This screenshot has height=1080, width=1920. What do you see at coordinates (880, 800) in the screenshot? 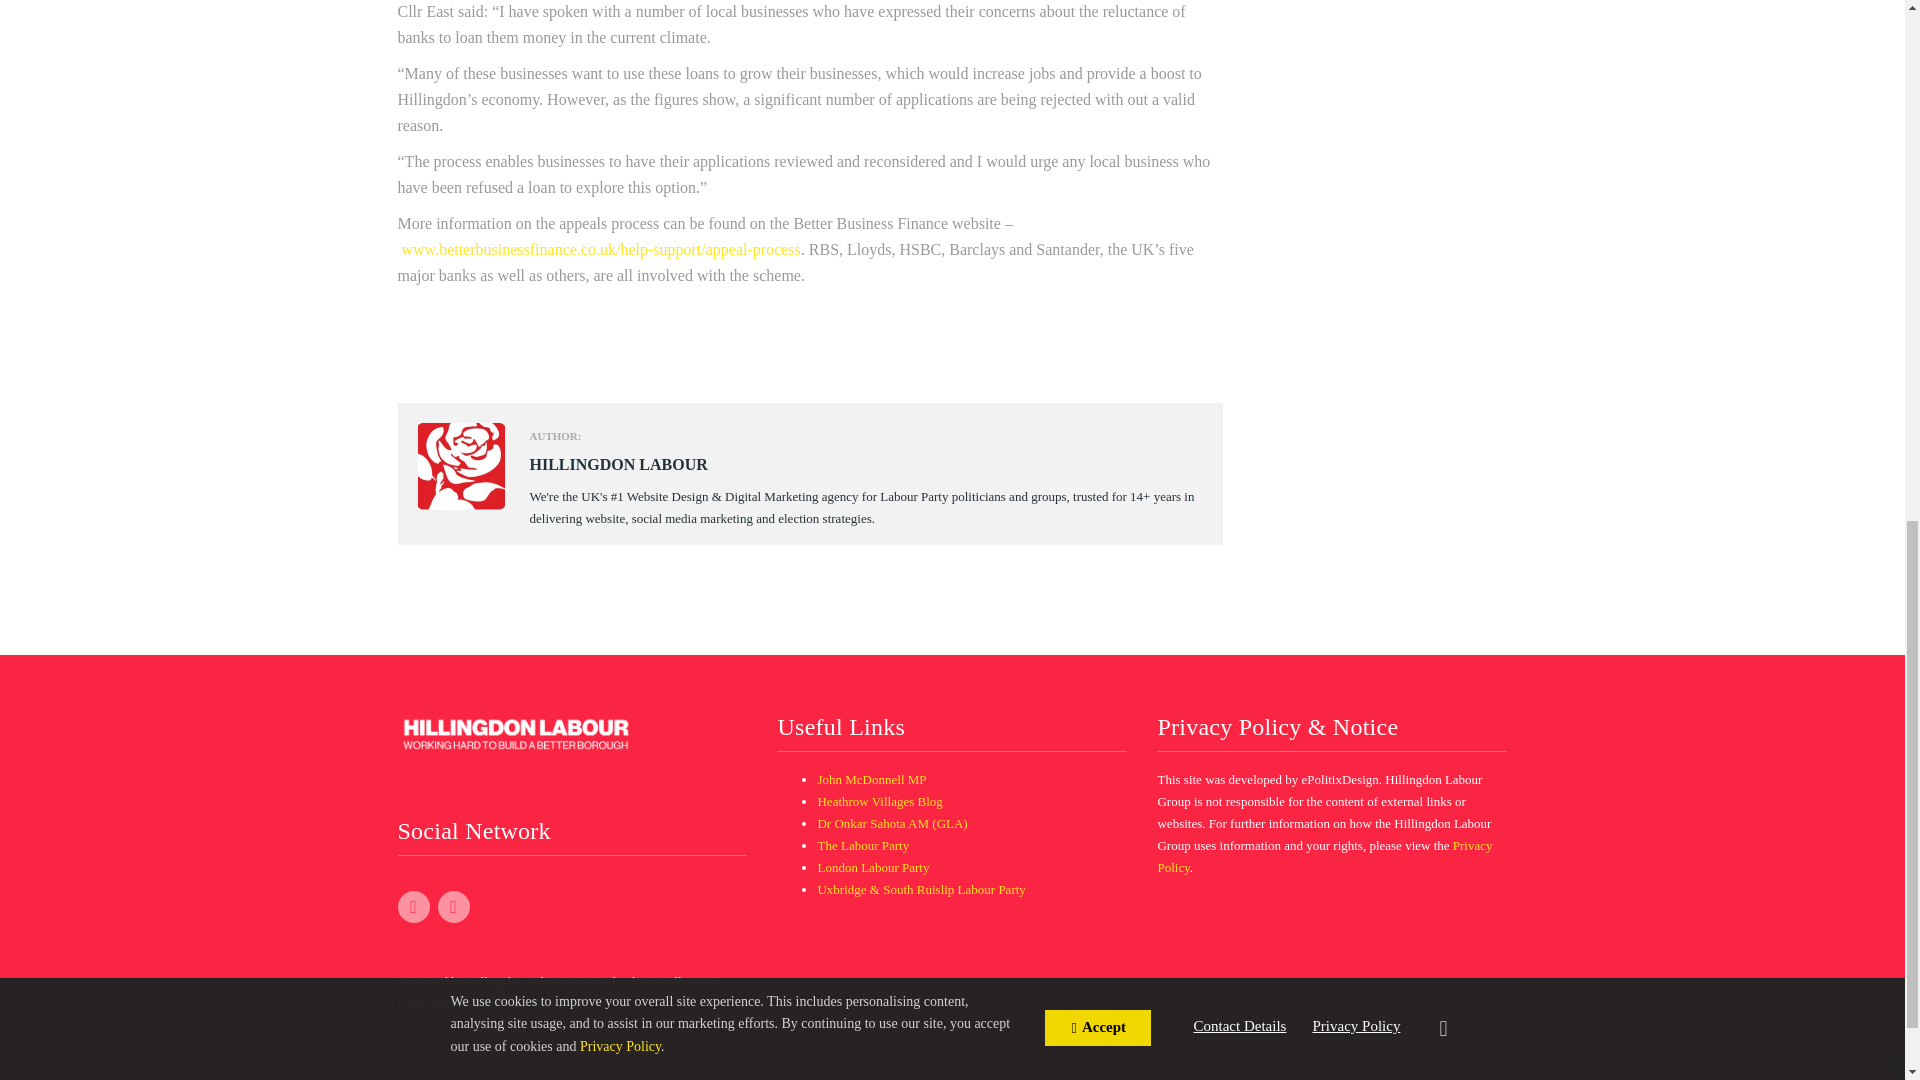
I see `Heathrow Villages Blog` at bounding box center [880, 800].